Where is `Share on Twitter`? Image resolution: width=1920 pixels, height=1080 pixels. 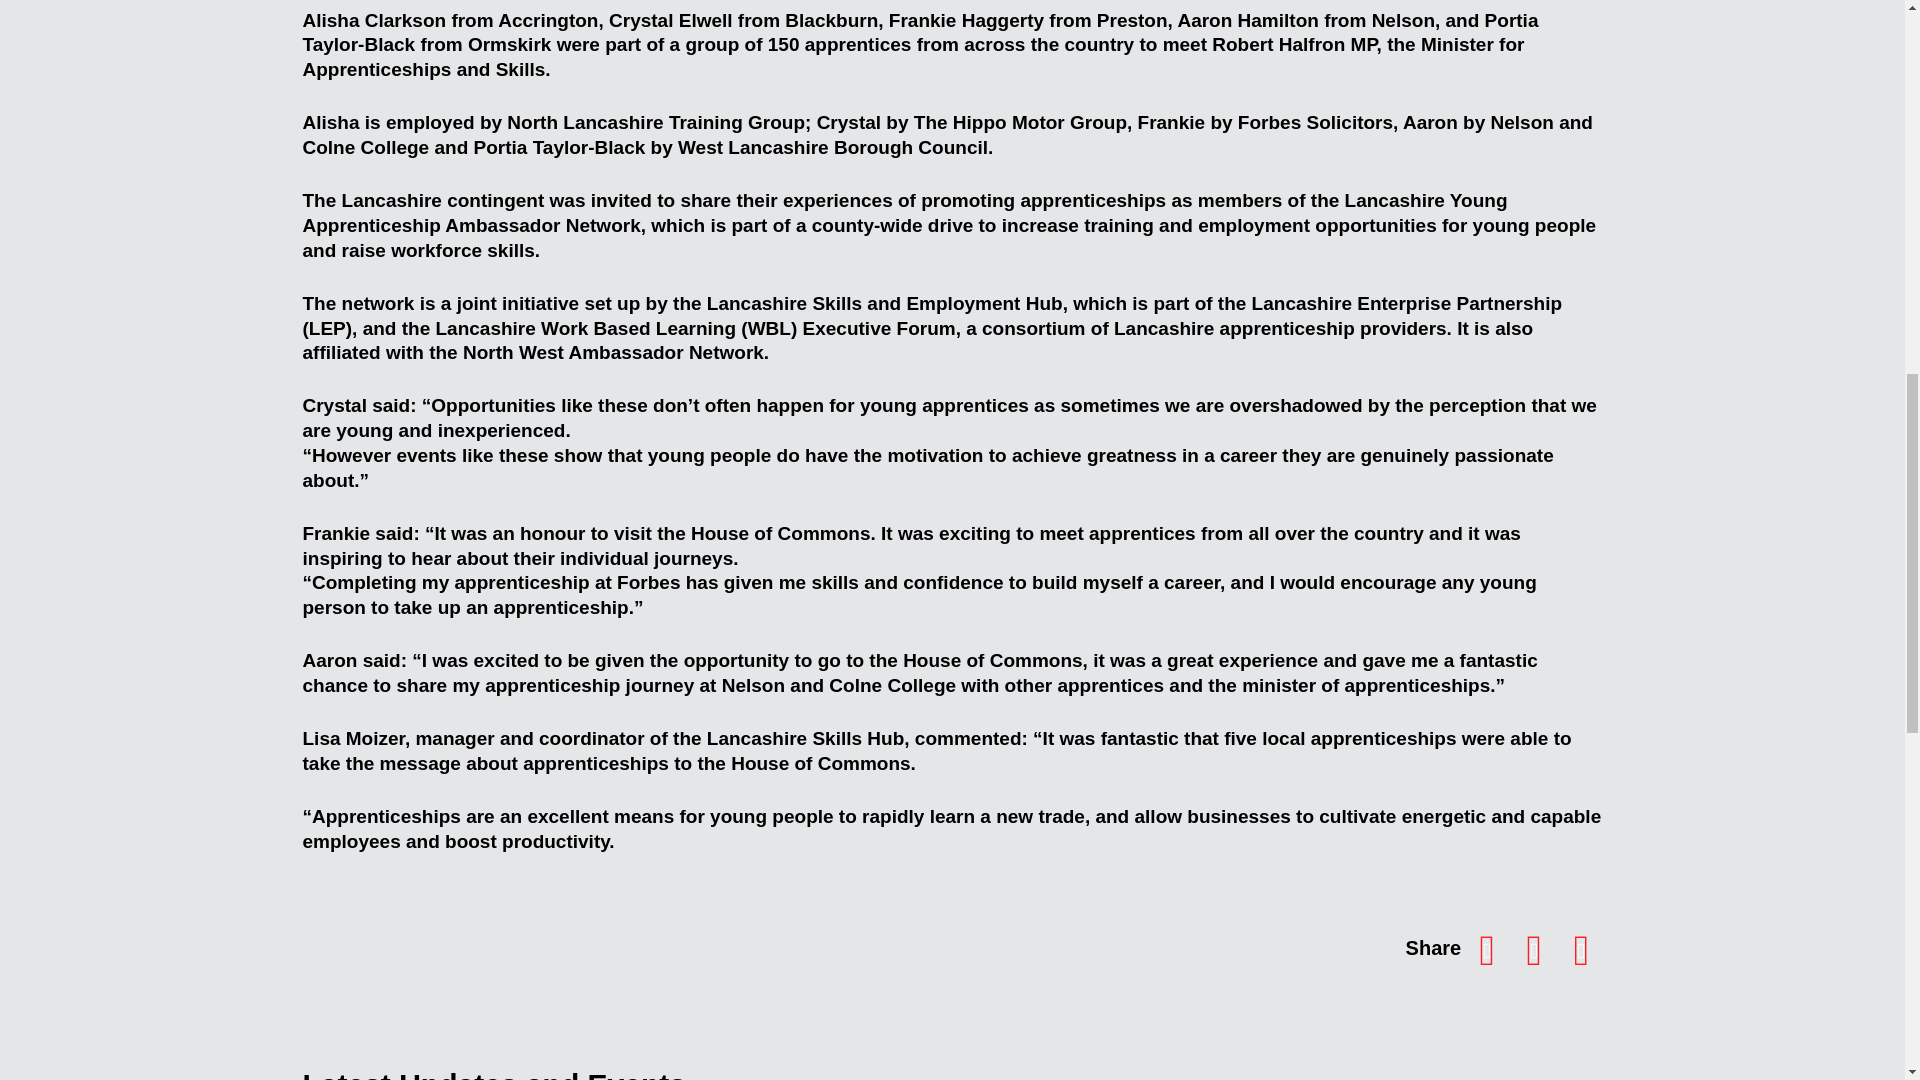
Share on Twitter is located at coordinates (1581, 948).